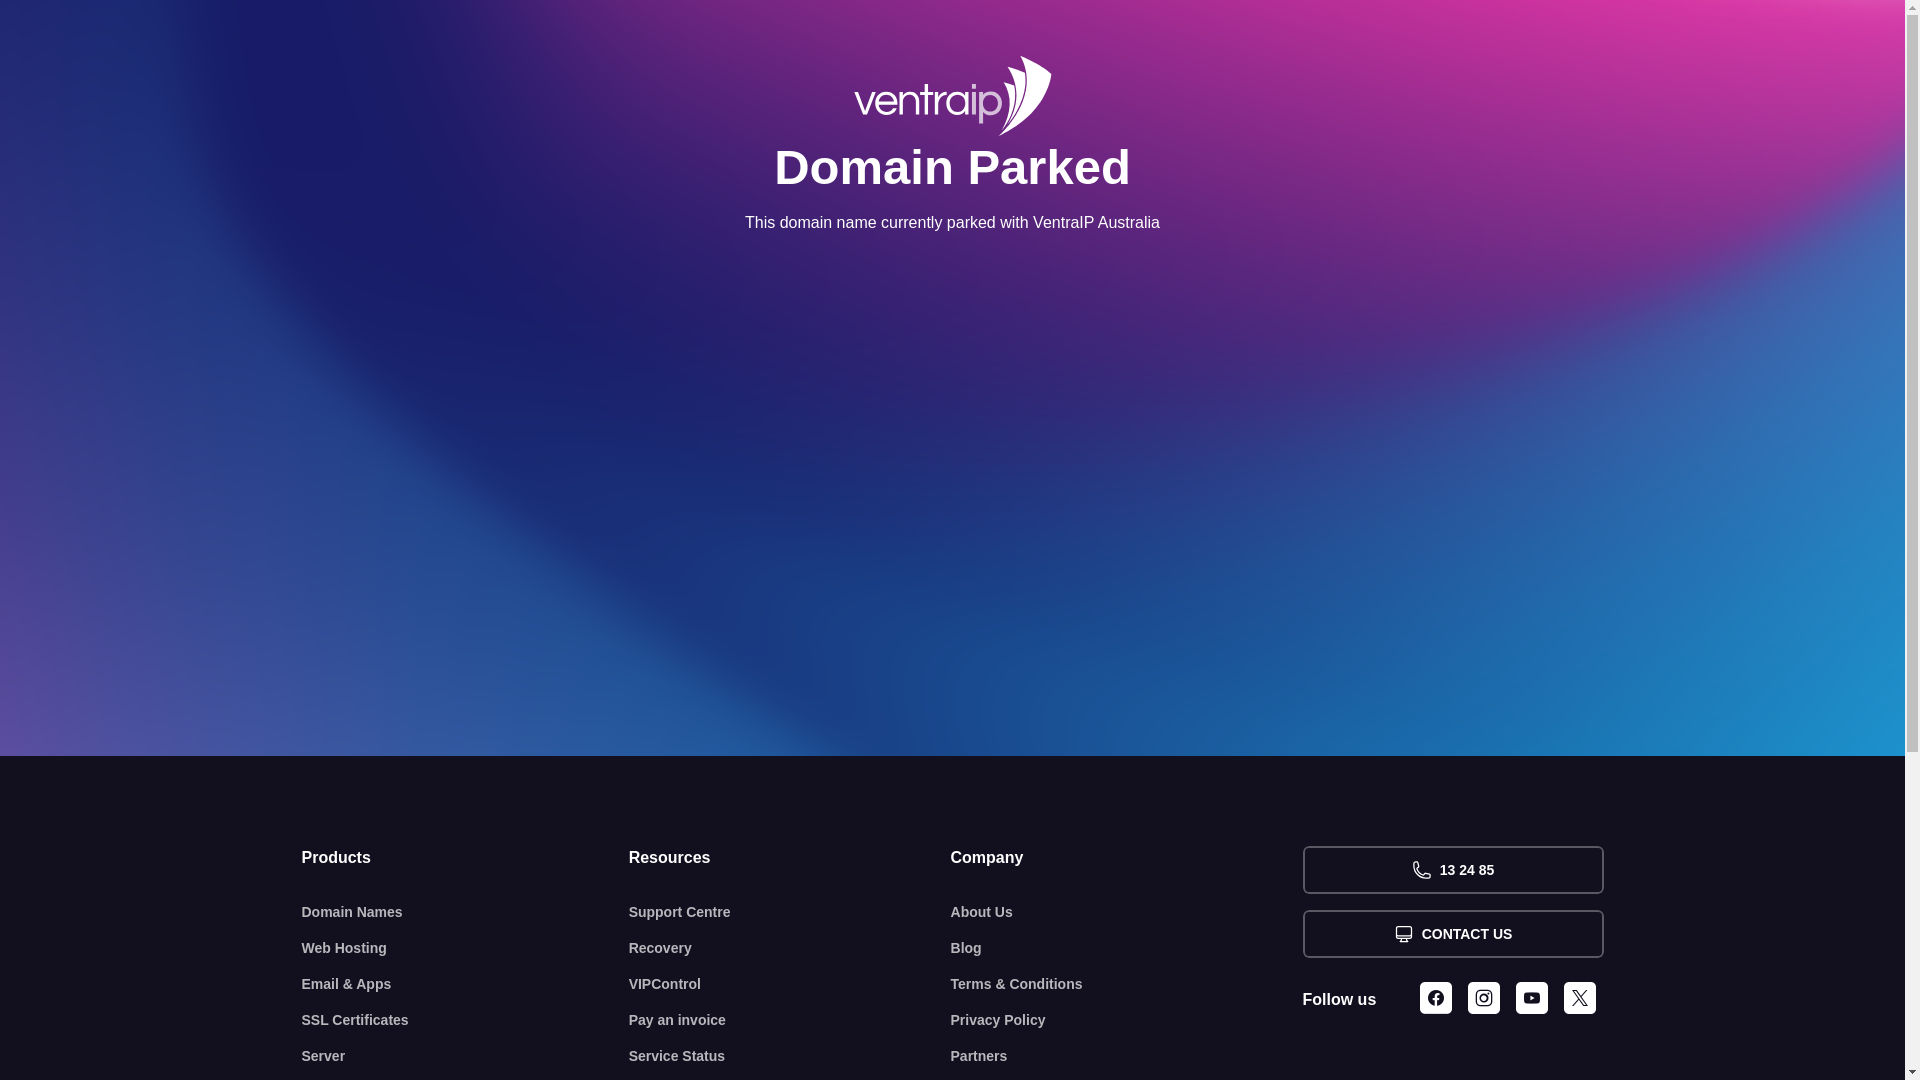 This screenshot has width=1920, height=1080. I want to click on Web Hosting, so click(466, 948).